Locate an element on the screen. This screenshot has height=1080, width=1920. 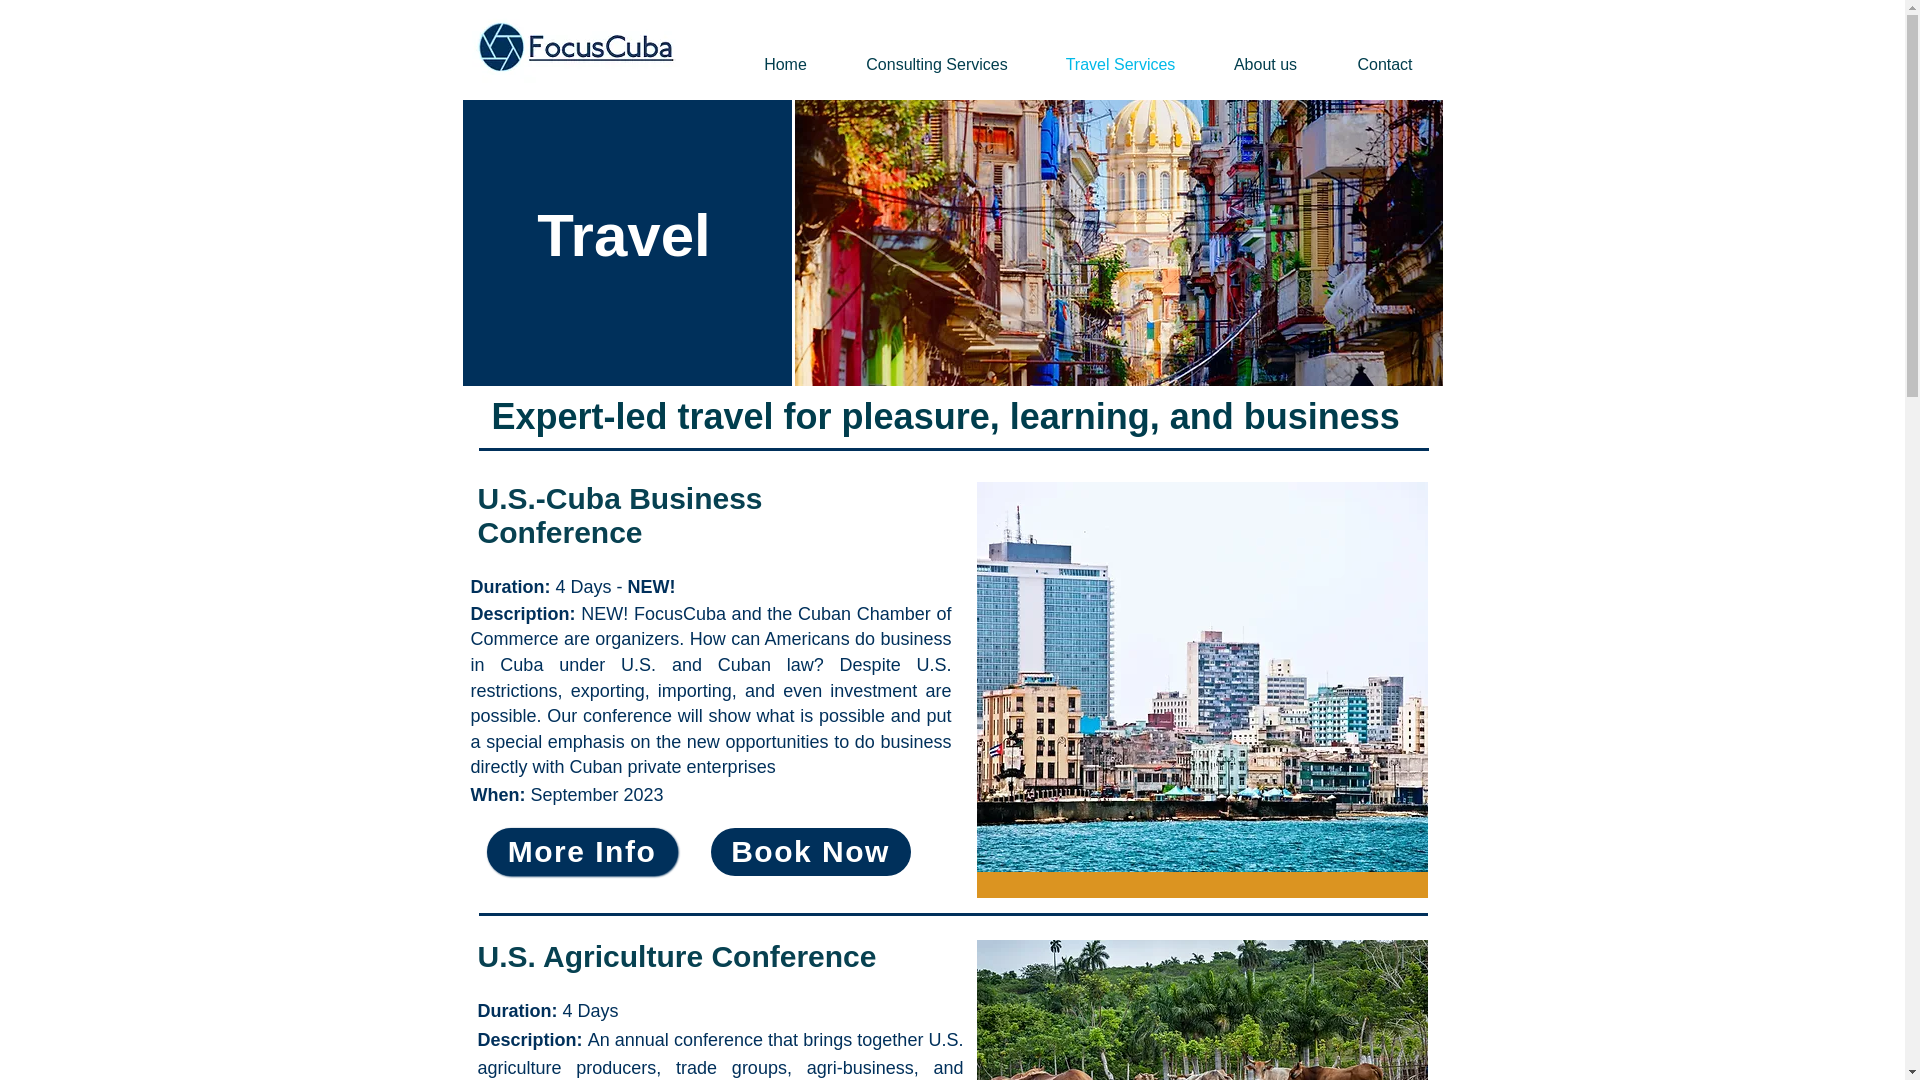
More Info is located at coordinates (581, 852).